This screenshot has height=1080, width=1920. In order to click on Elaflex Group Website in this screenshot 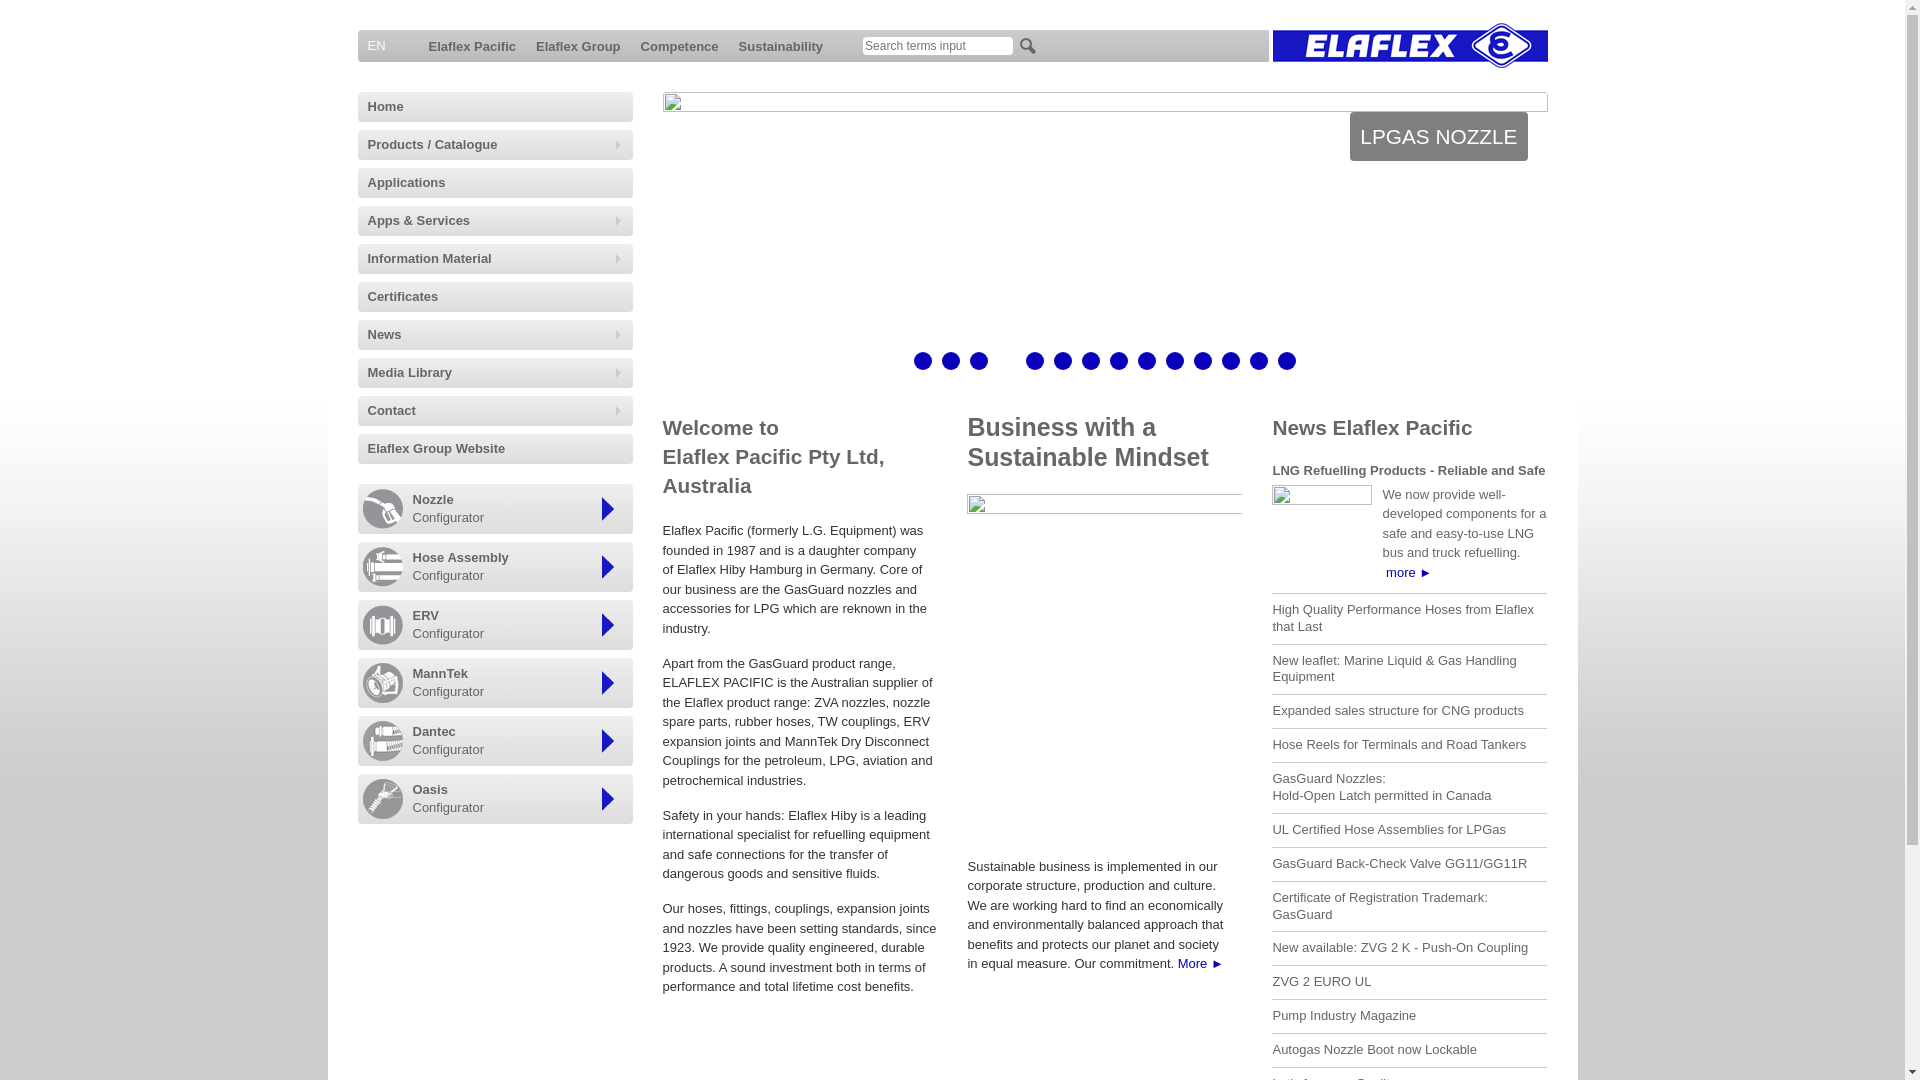, I will do `click(496, 449)`.